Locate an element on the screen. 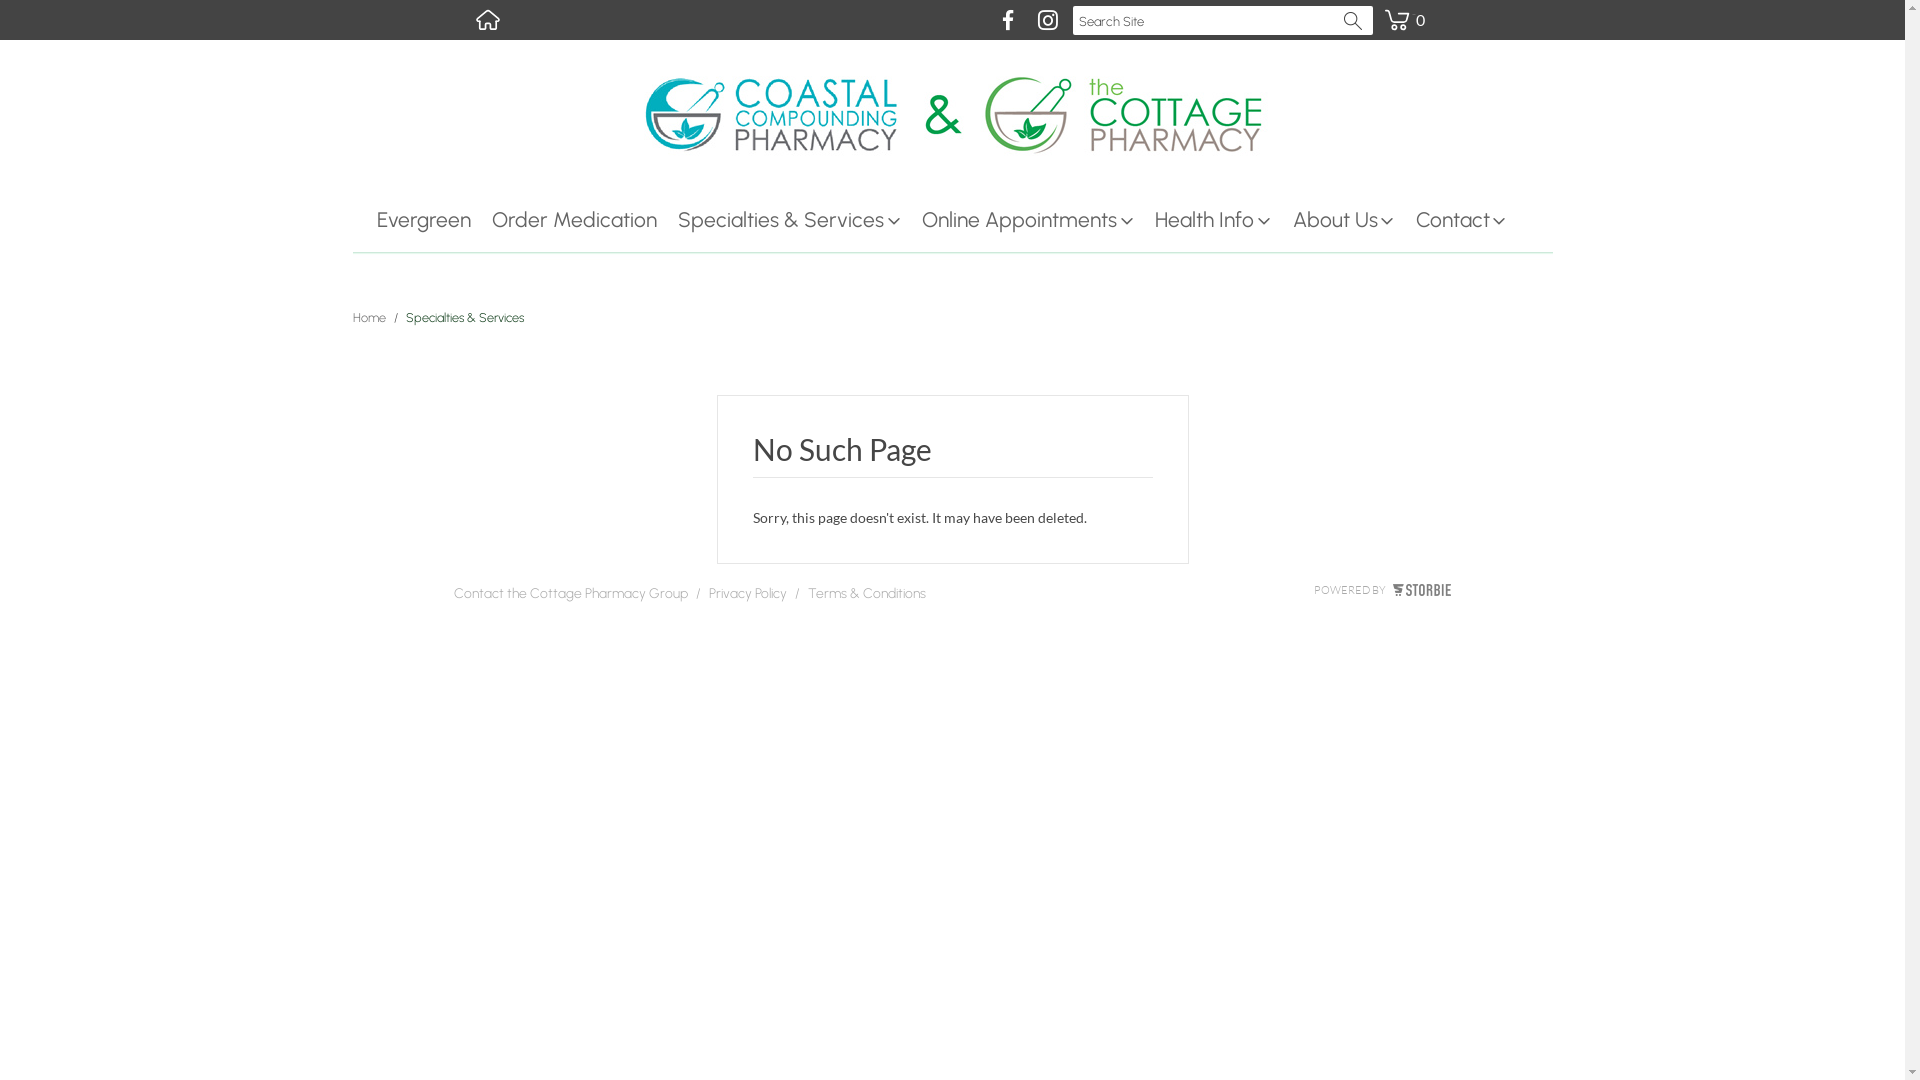 Image resolution: width=1920 pixels, height=1080 pixels. About Us is located at coordinates (1354, 220).